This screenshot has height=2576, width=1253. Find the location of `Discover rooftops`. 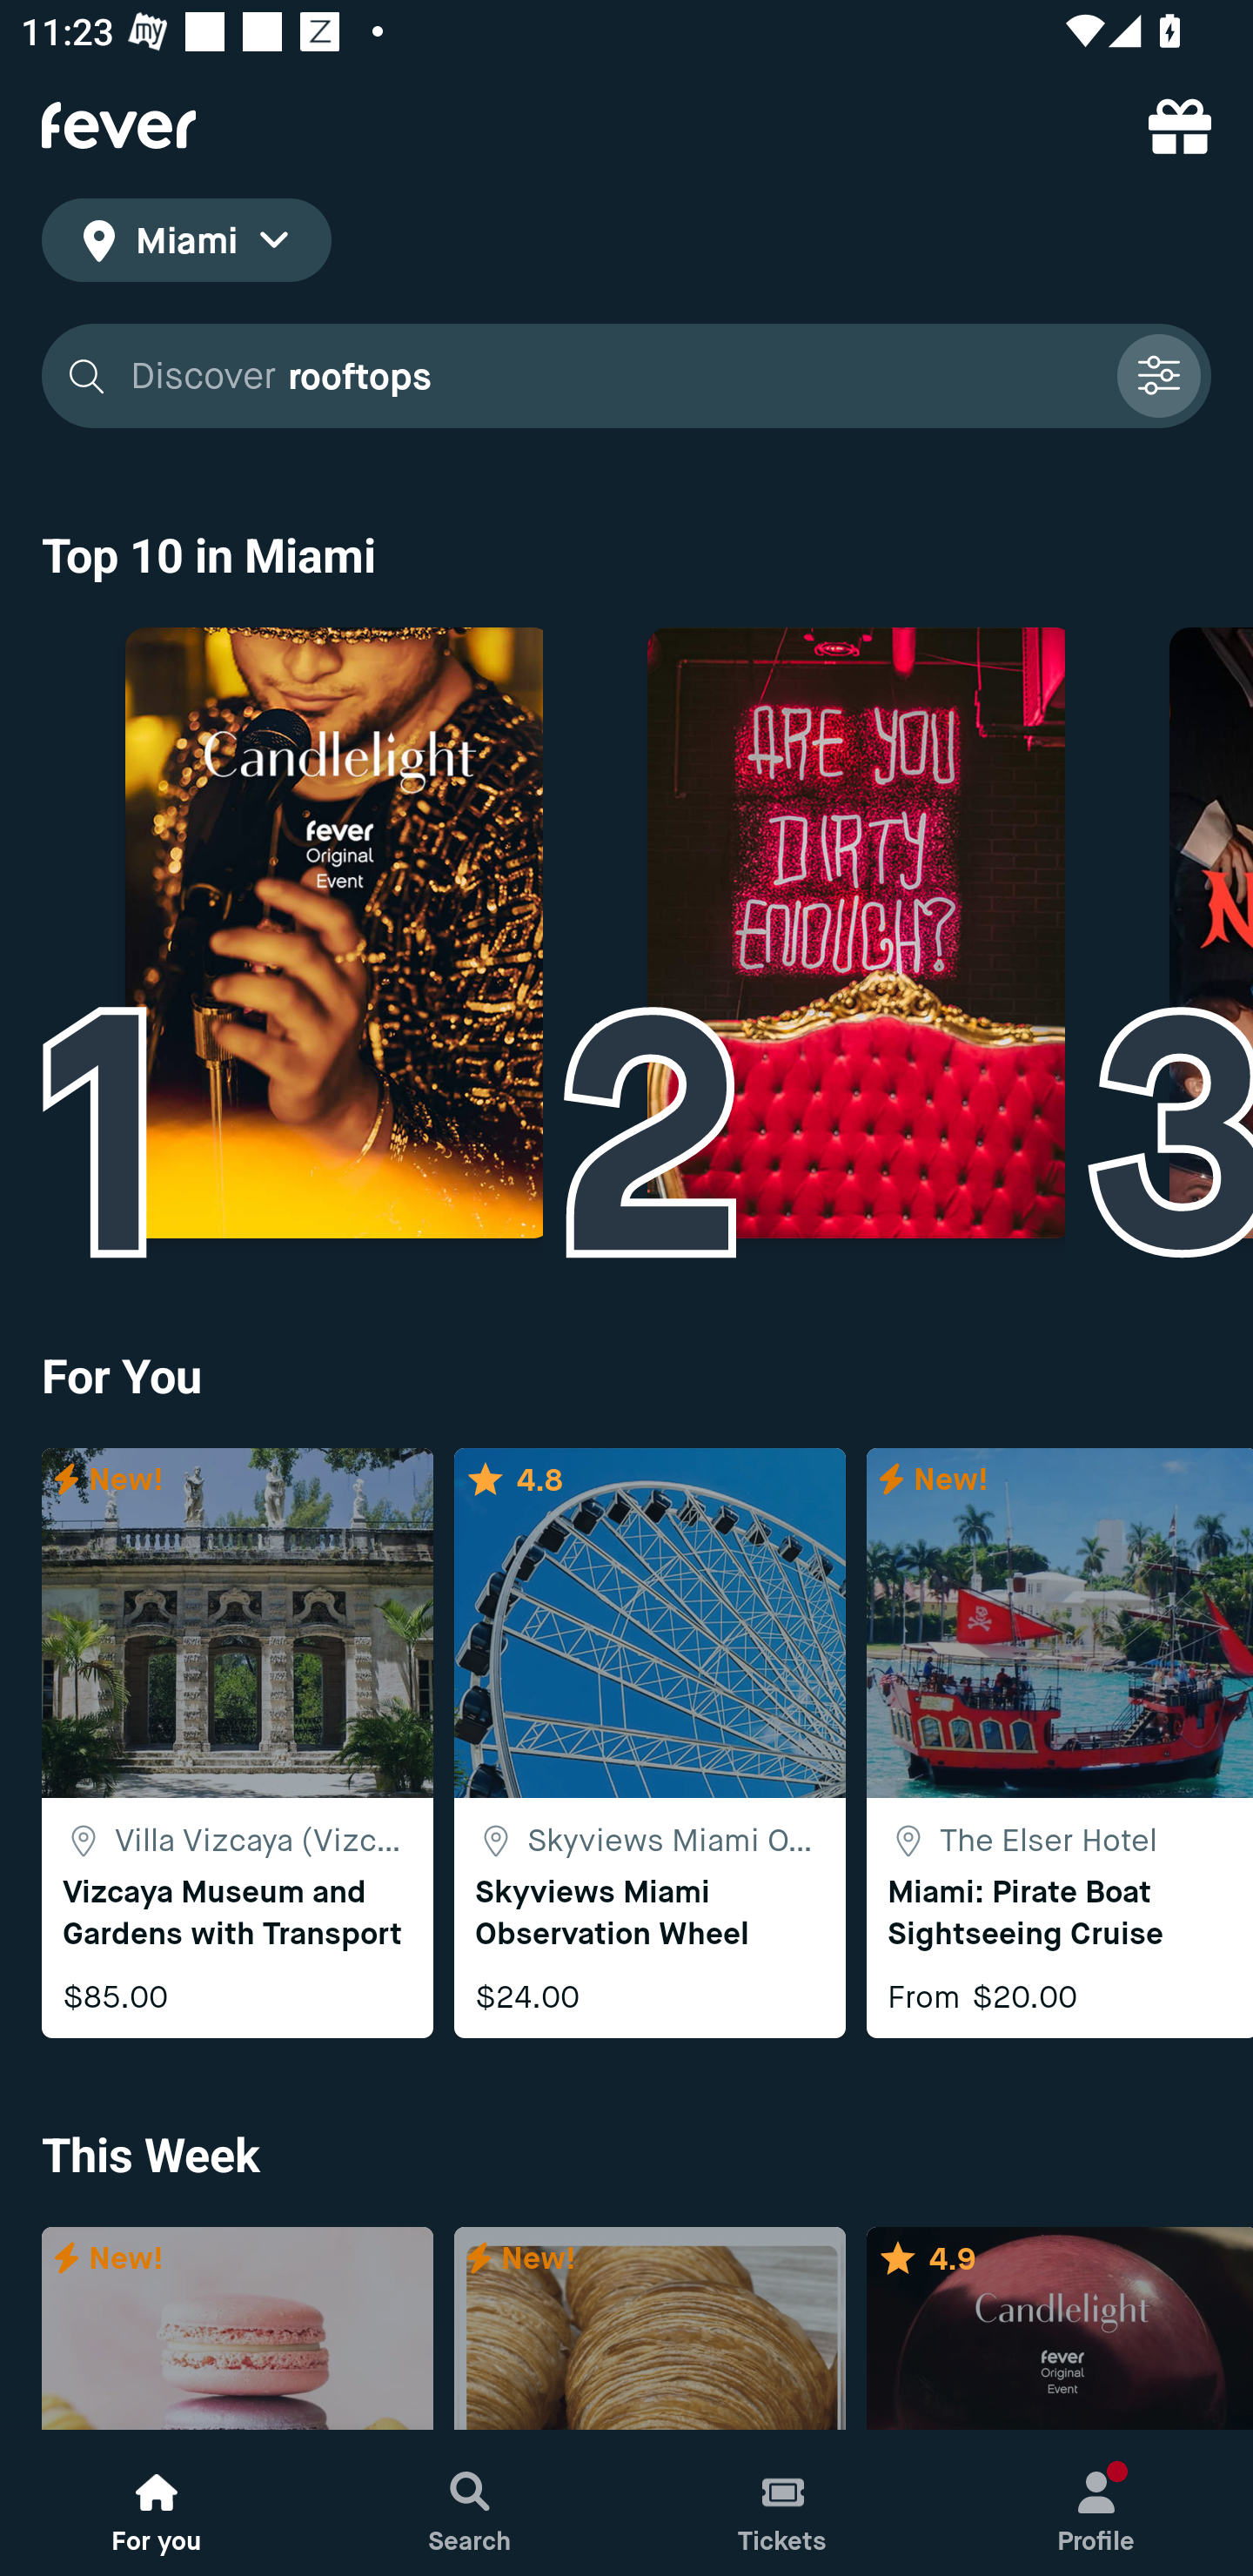

Discover rooftops is located at coordinates (626, 376).